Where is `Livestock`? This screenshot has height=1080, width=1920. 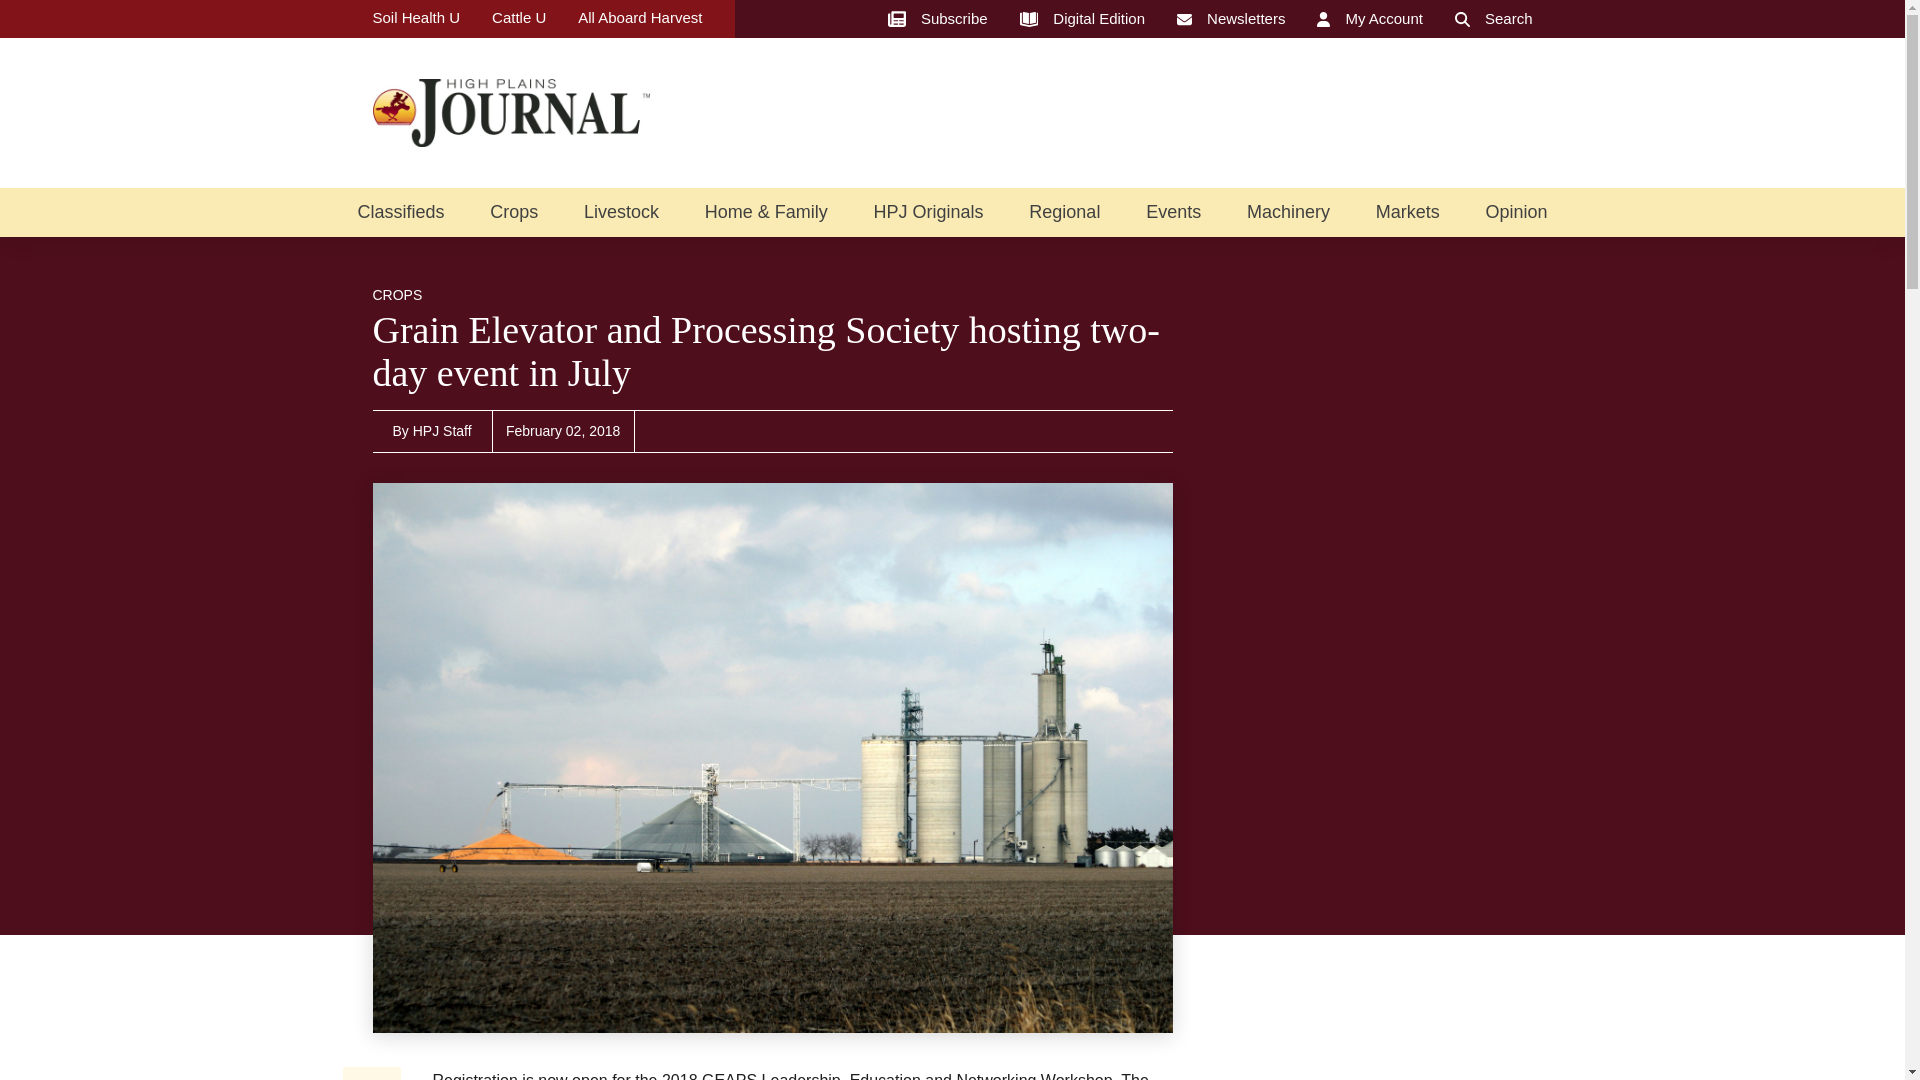 Livestock is located at coordinates (620, 212).